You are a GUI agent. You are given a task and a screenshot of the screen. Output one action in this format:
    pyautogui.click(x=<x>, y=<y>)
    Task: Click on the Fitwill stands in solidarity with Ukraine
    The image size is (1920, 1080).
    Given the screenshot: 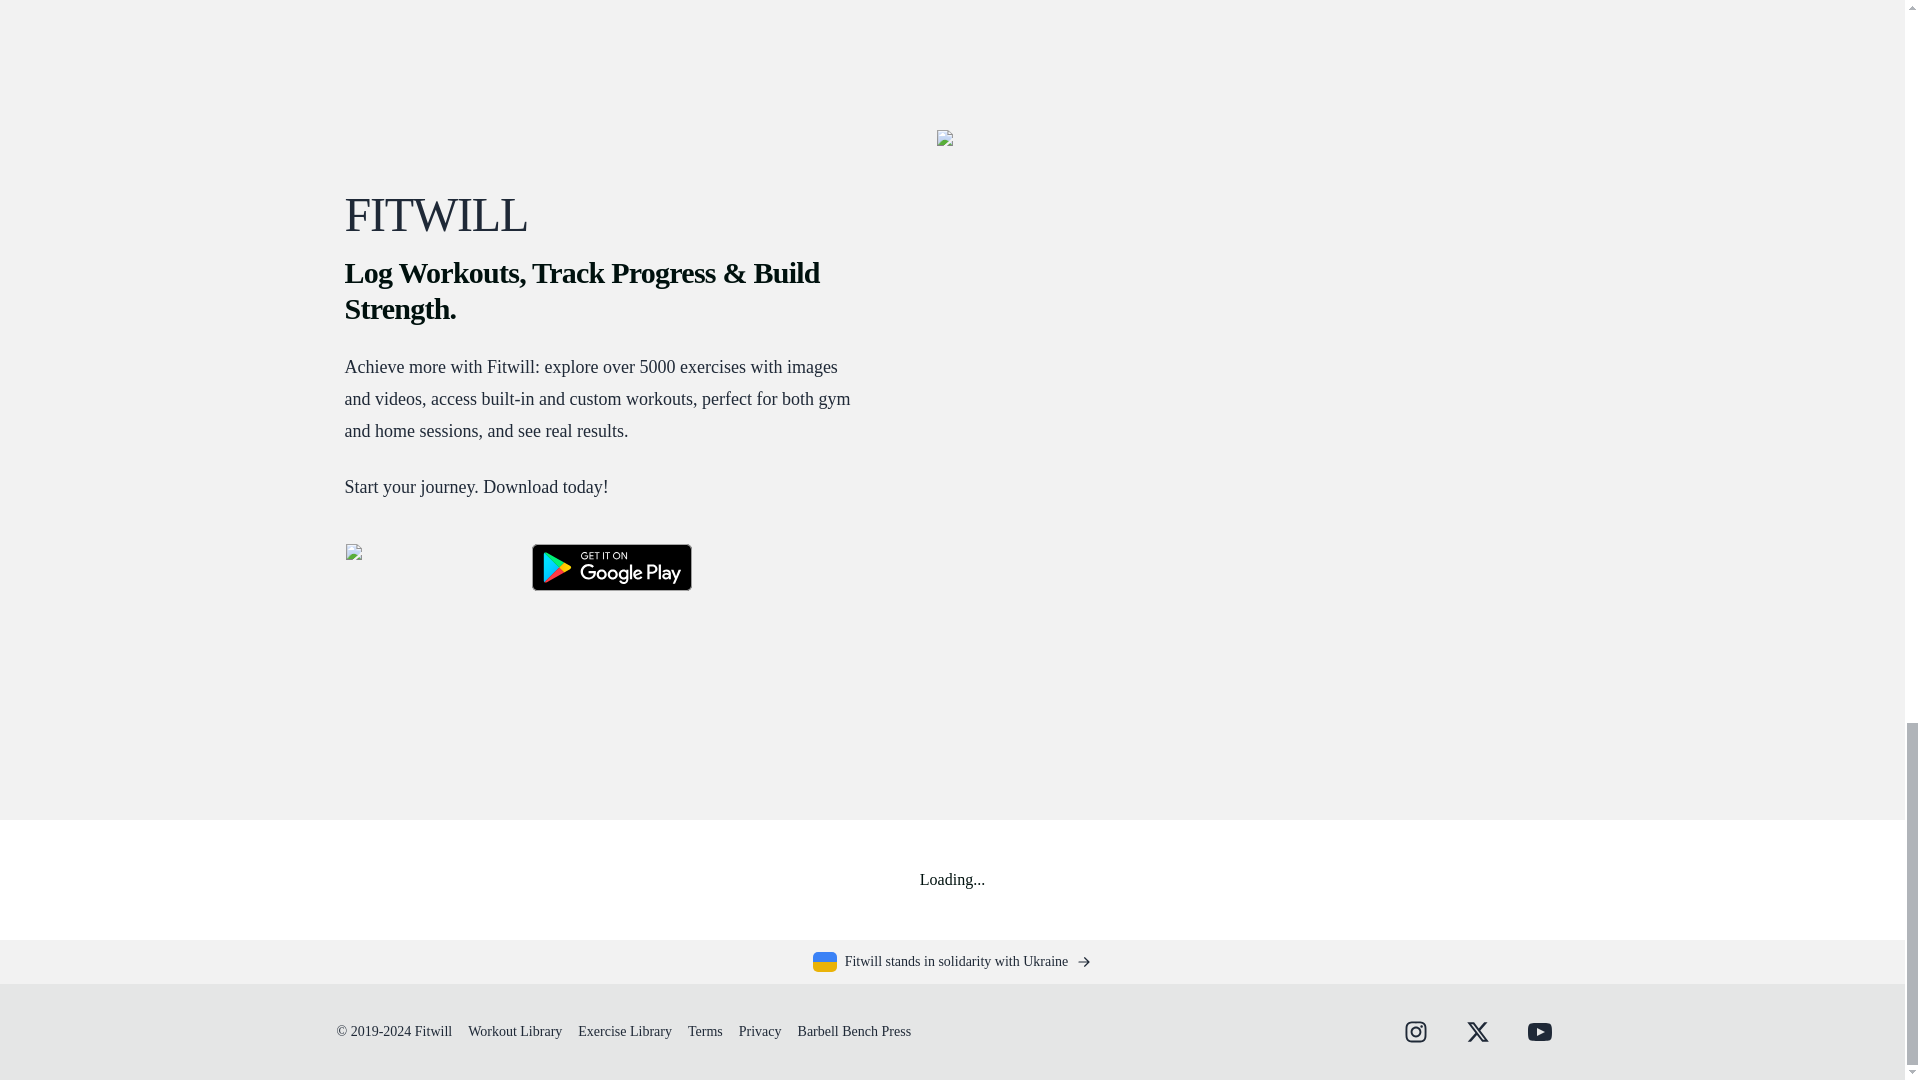 What is the action you would take?
    pyautogui.click(x=952, y=962)
    